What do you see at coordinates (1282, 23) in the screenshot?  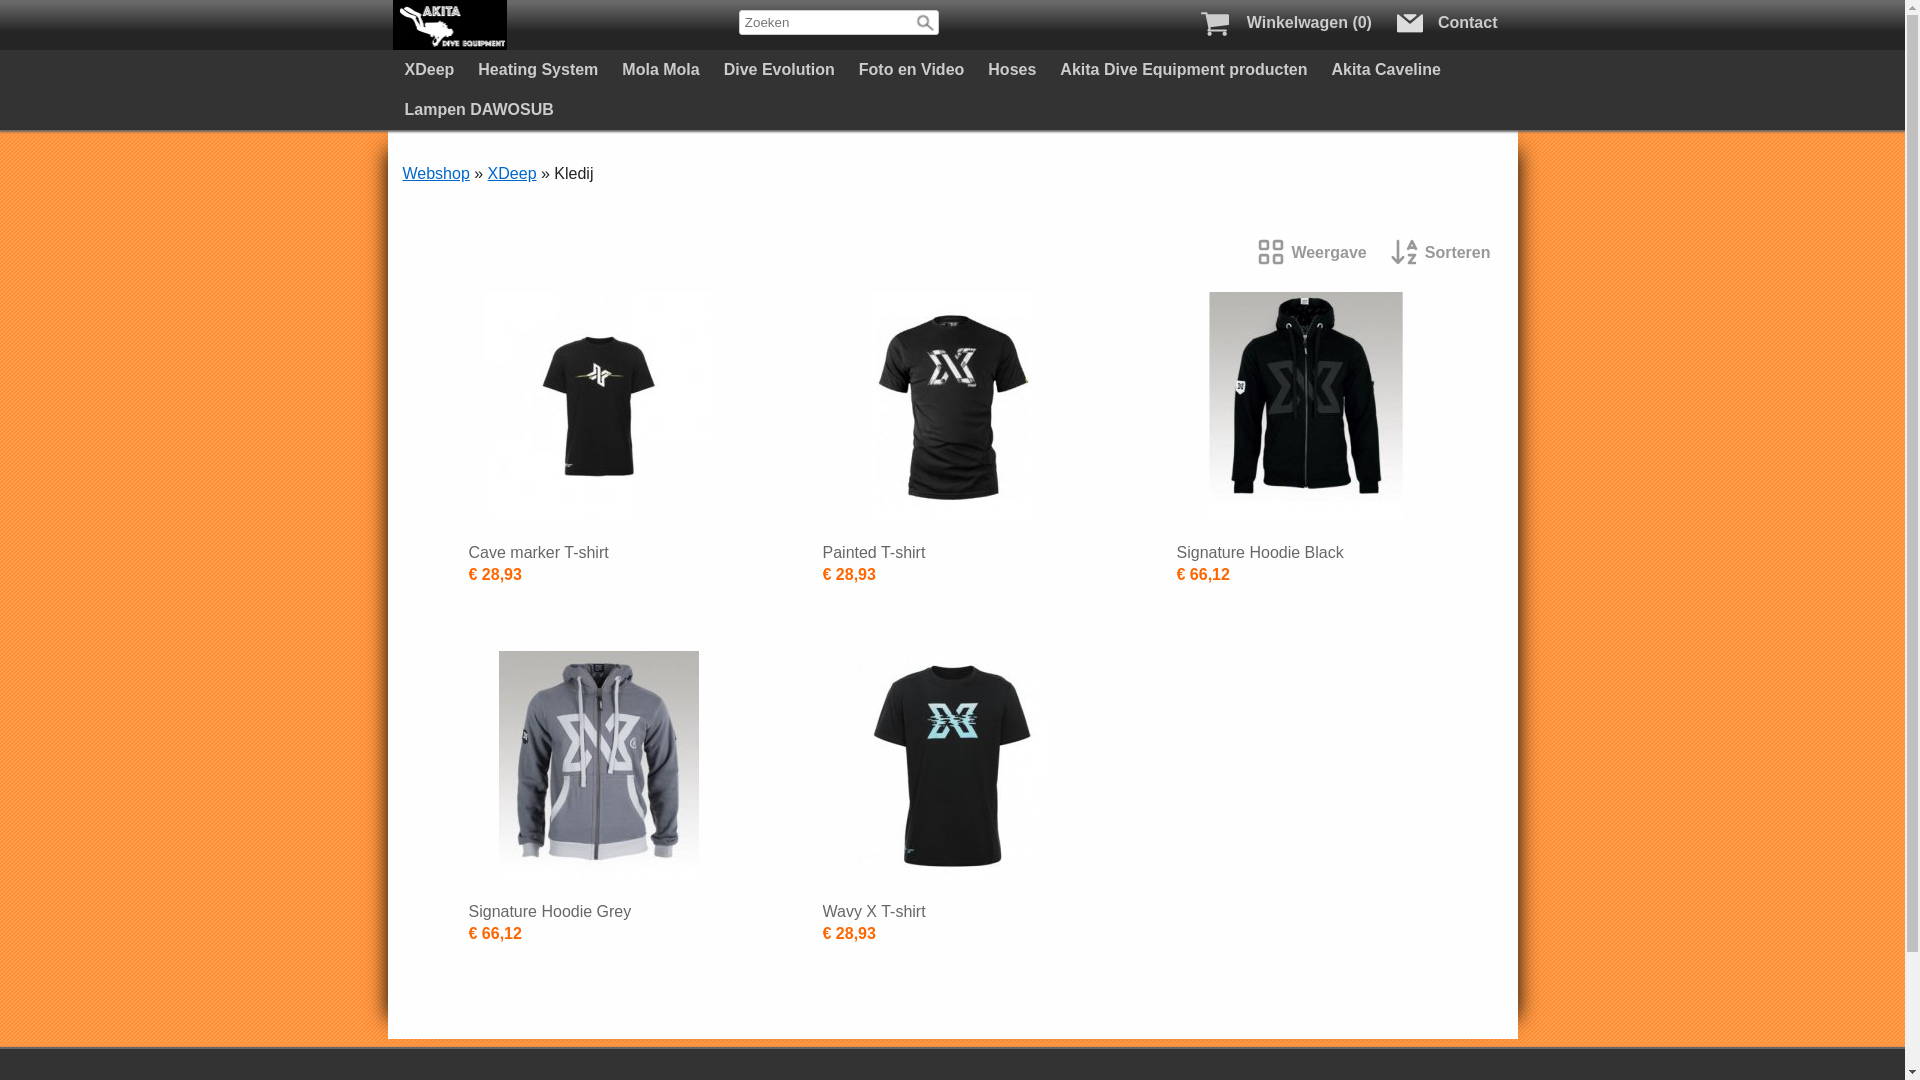 I see `WinkelwagenWinkelwagen (0)` at bounding box center [1282, 23].